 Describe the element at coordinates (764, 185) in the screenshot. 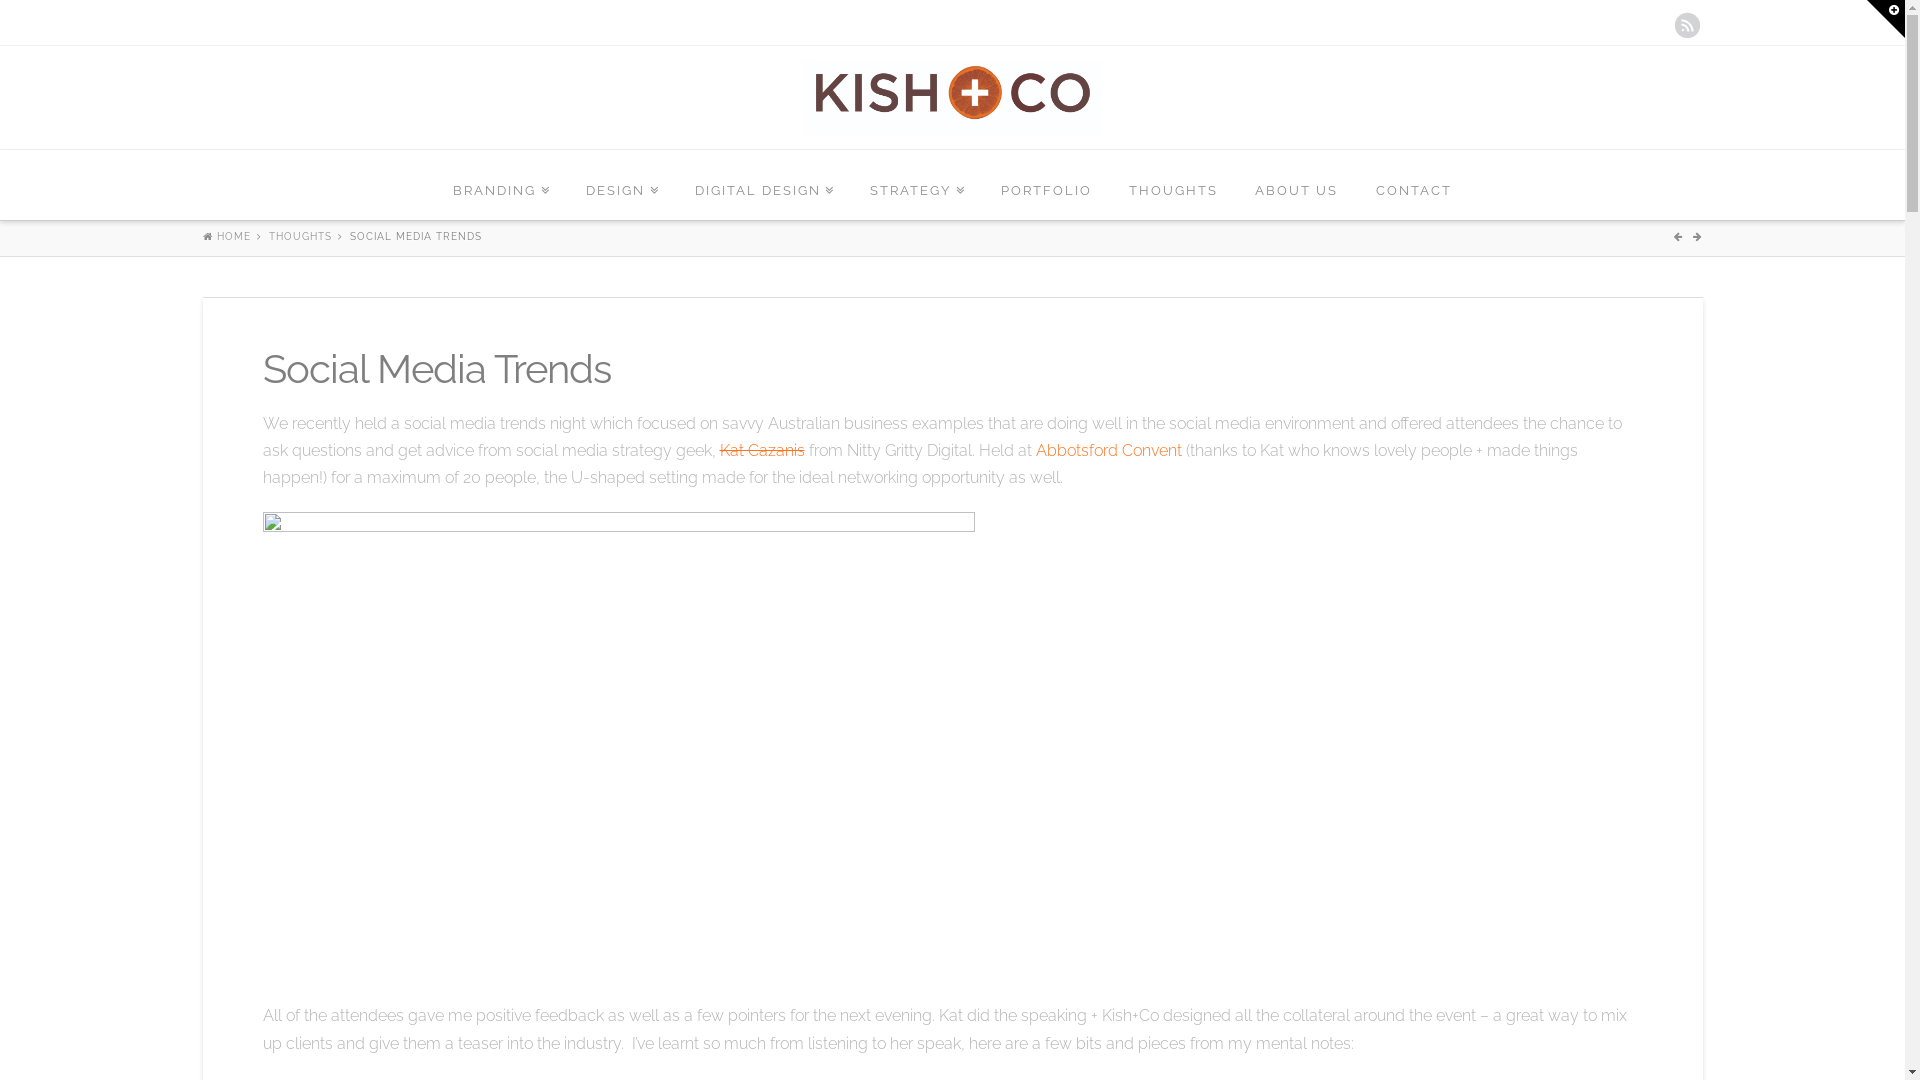

I see `DIGITAL DESIGN` at that location.